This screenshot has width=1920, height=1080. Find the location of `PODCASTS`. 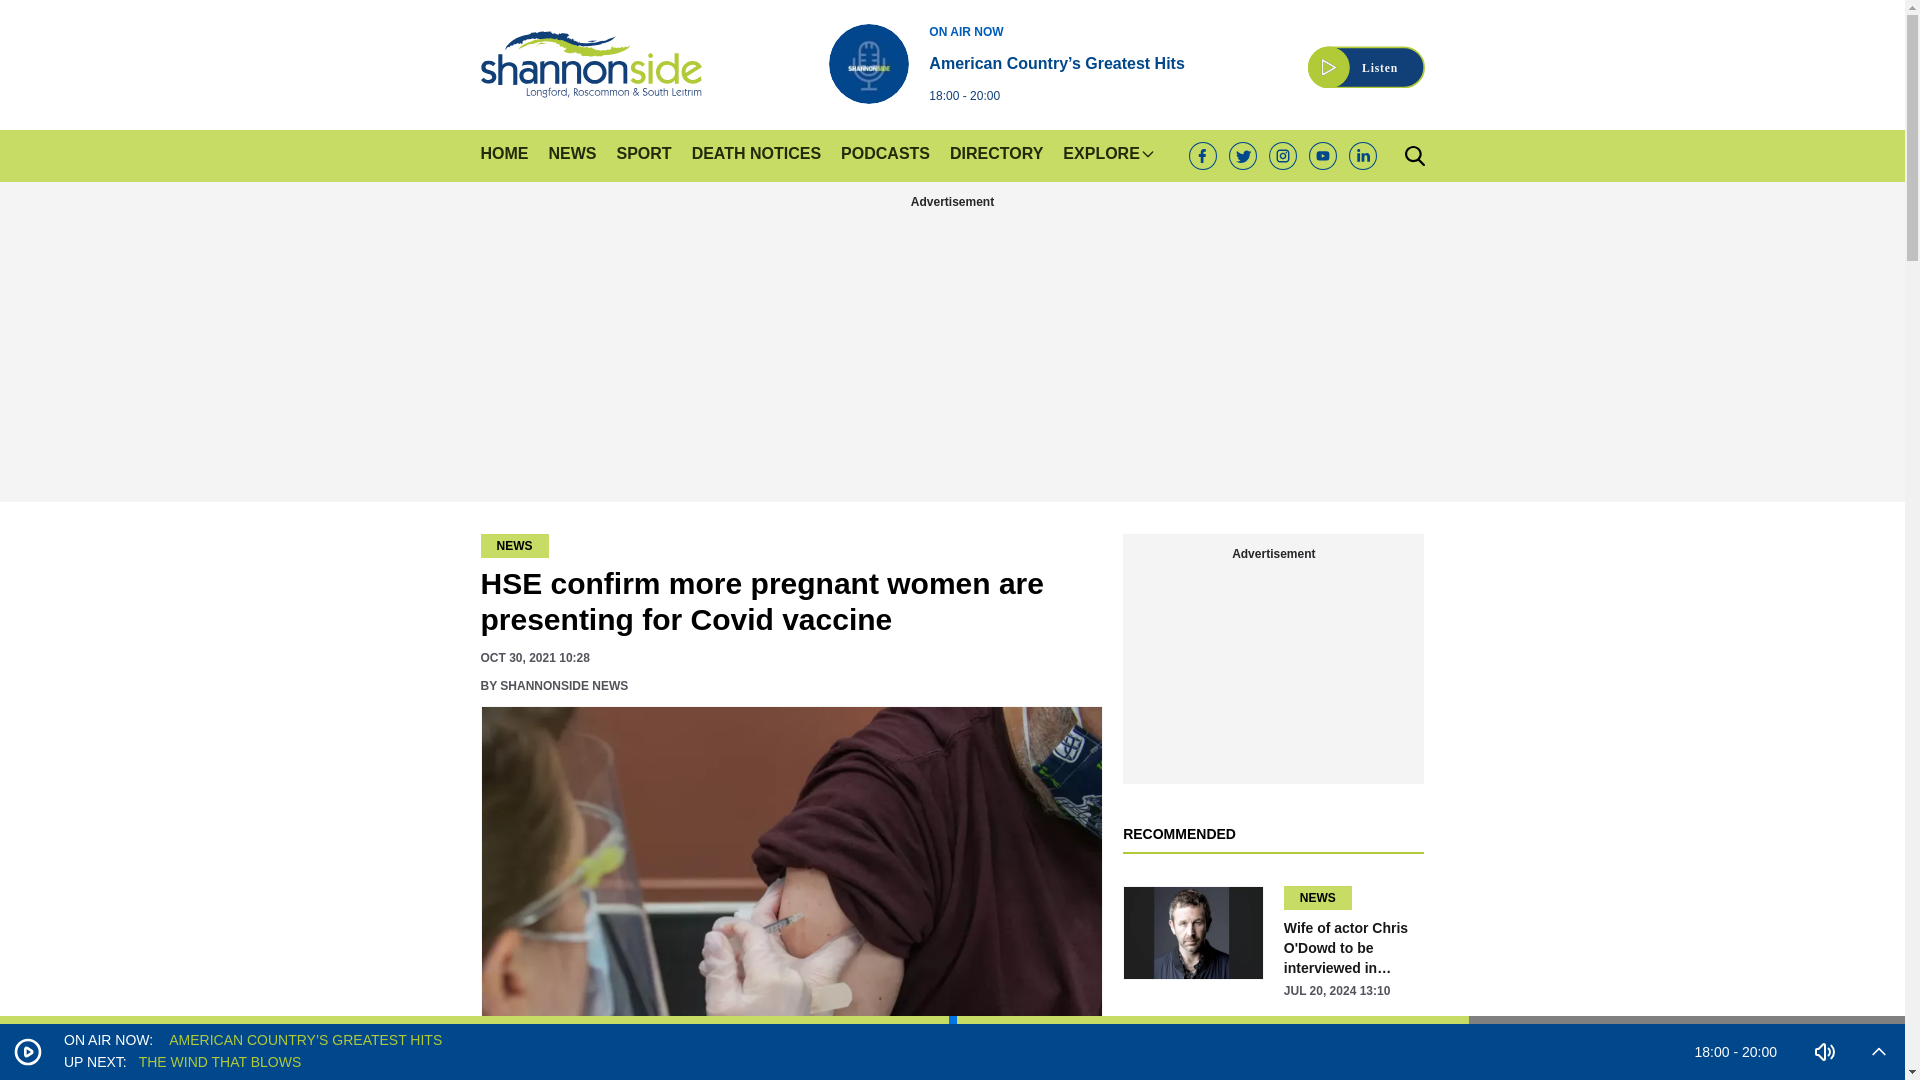

PODCASTS is located at coordinates (884, 156).